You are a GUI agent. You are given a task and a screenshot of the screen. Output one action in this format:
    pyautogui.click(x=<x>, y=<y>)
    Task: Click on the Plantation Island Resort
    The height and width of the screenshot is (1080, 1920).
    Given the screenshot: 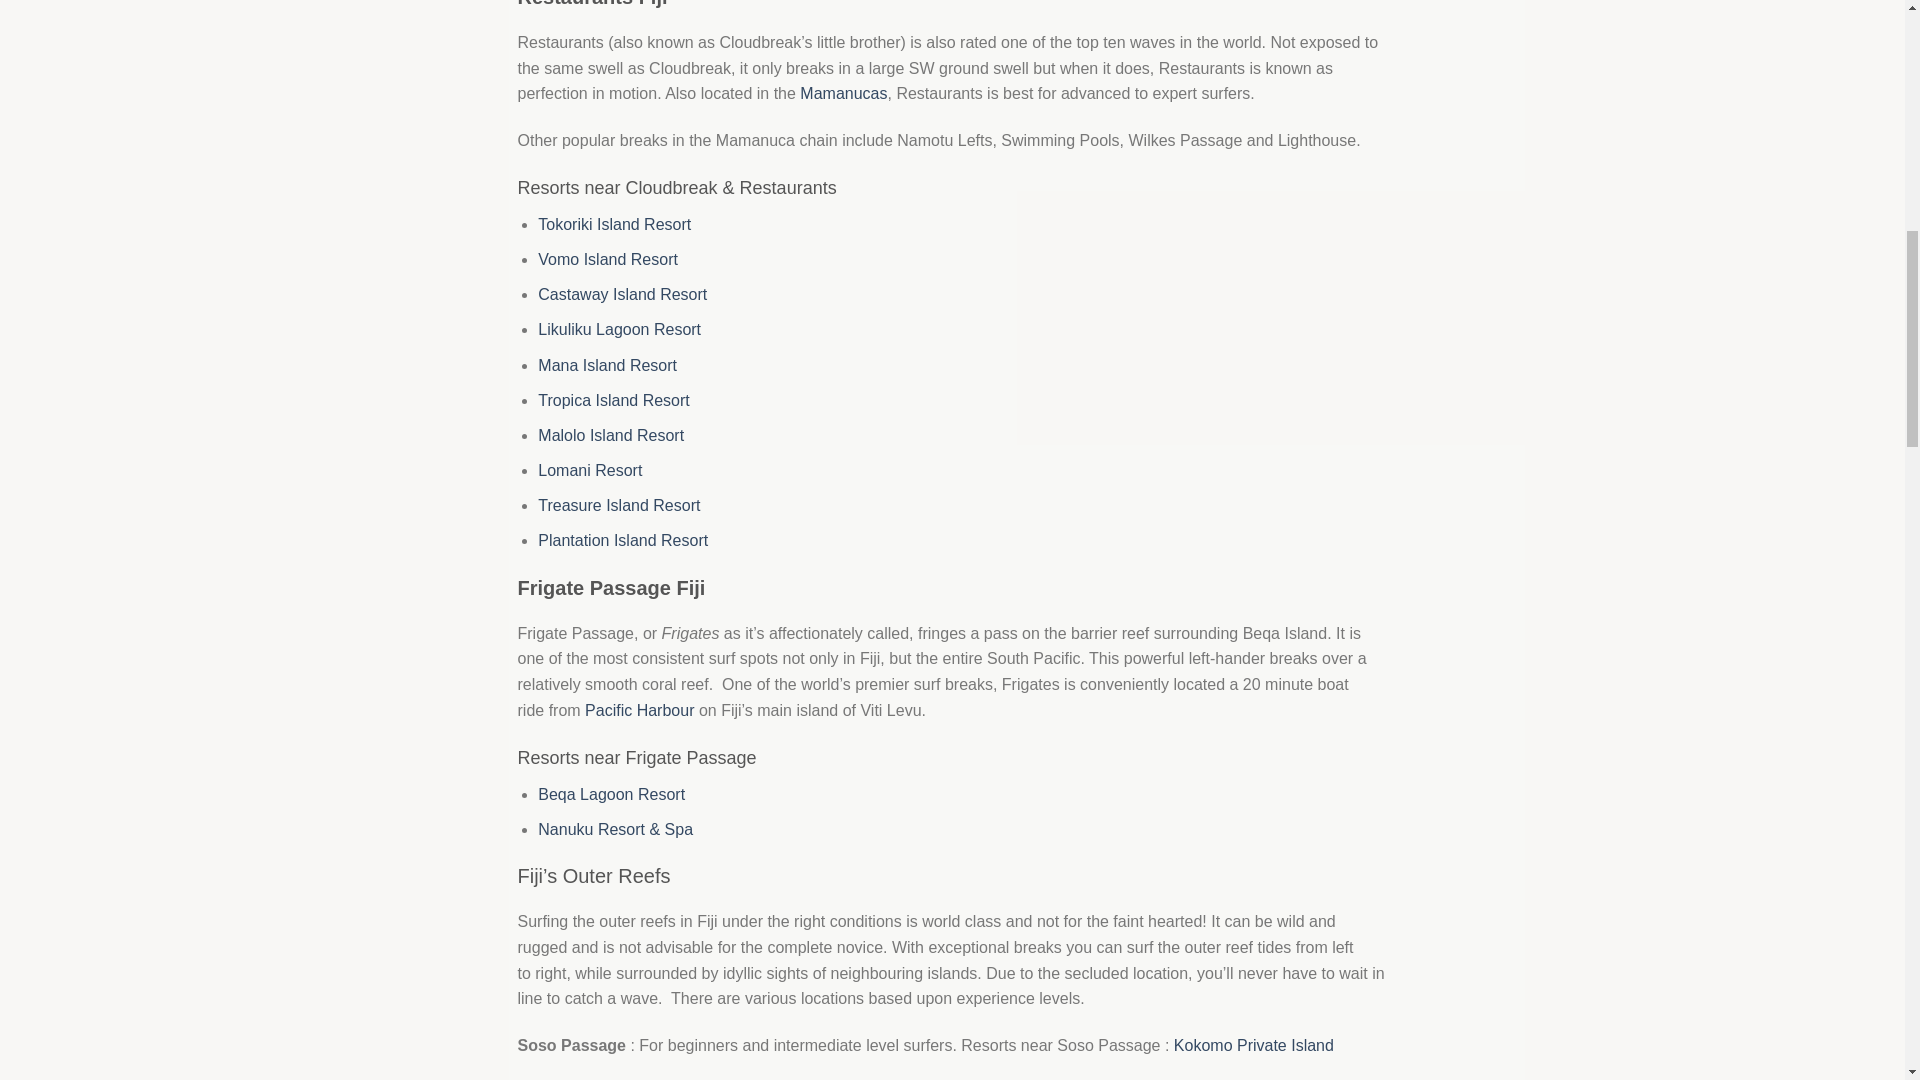 What is the action you would take?
    pyautogui.click(x=622, y=540)
    